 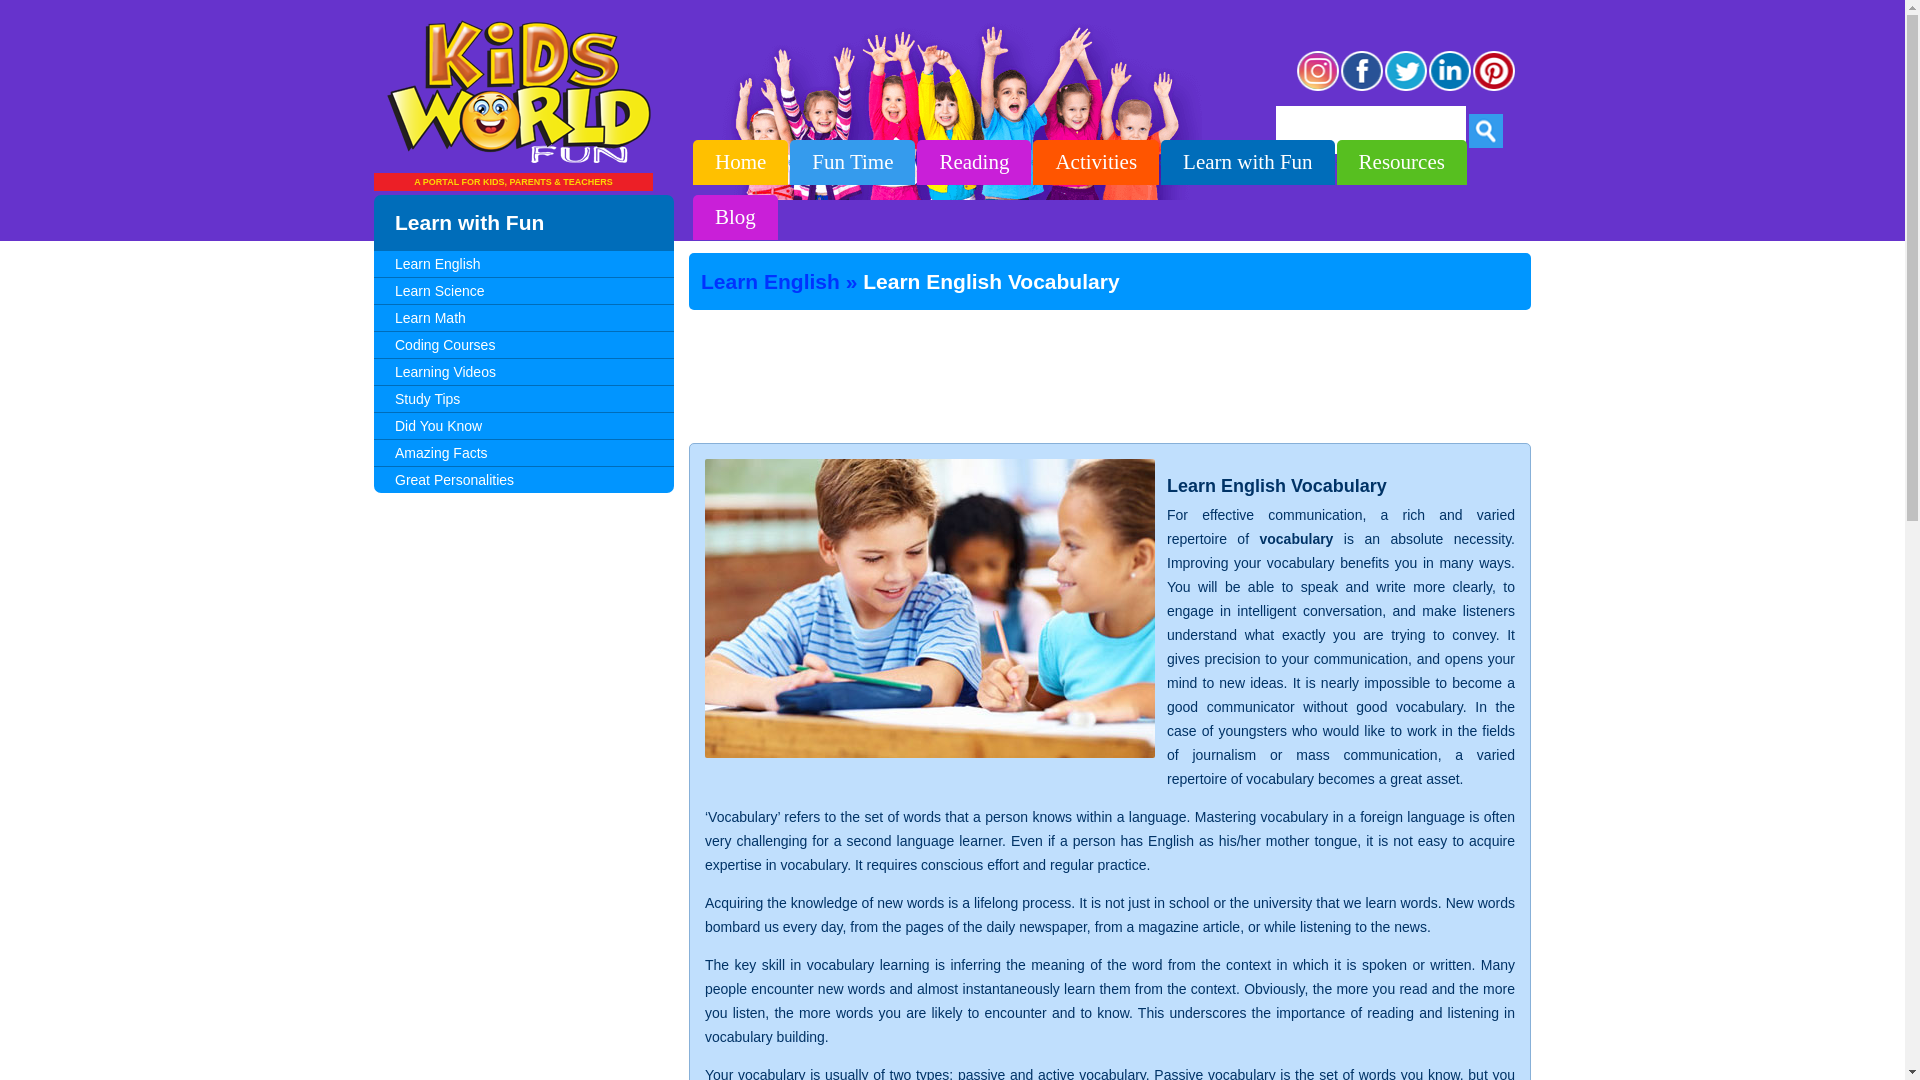 What do you see at coordinates (740, 162) in the screenshot?
I see `Home` at bounding box center [740, 162].